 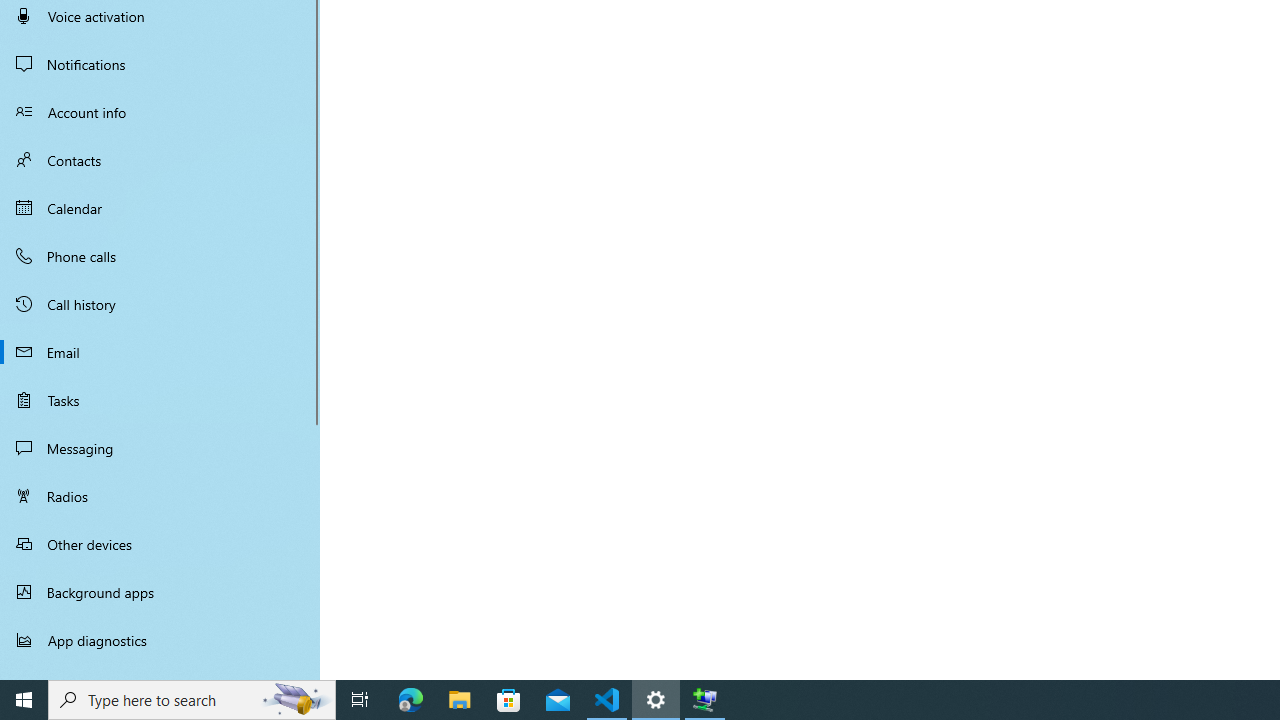 I want to click on Extensible Wizards Host Process - 1 running window, so click(x=704, y=700).